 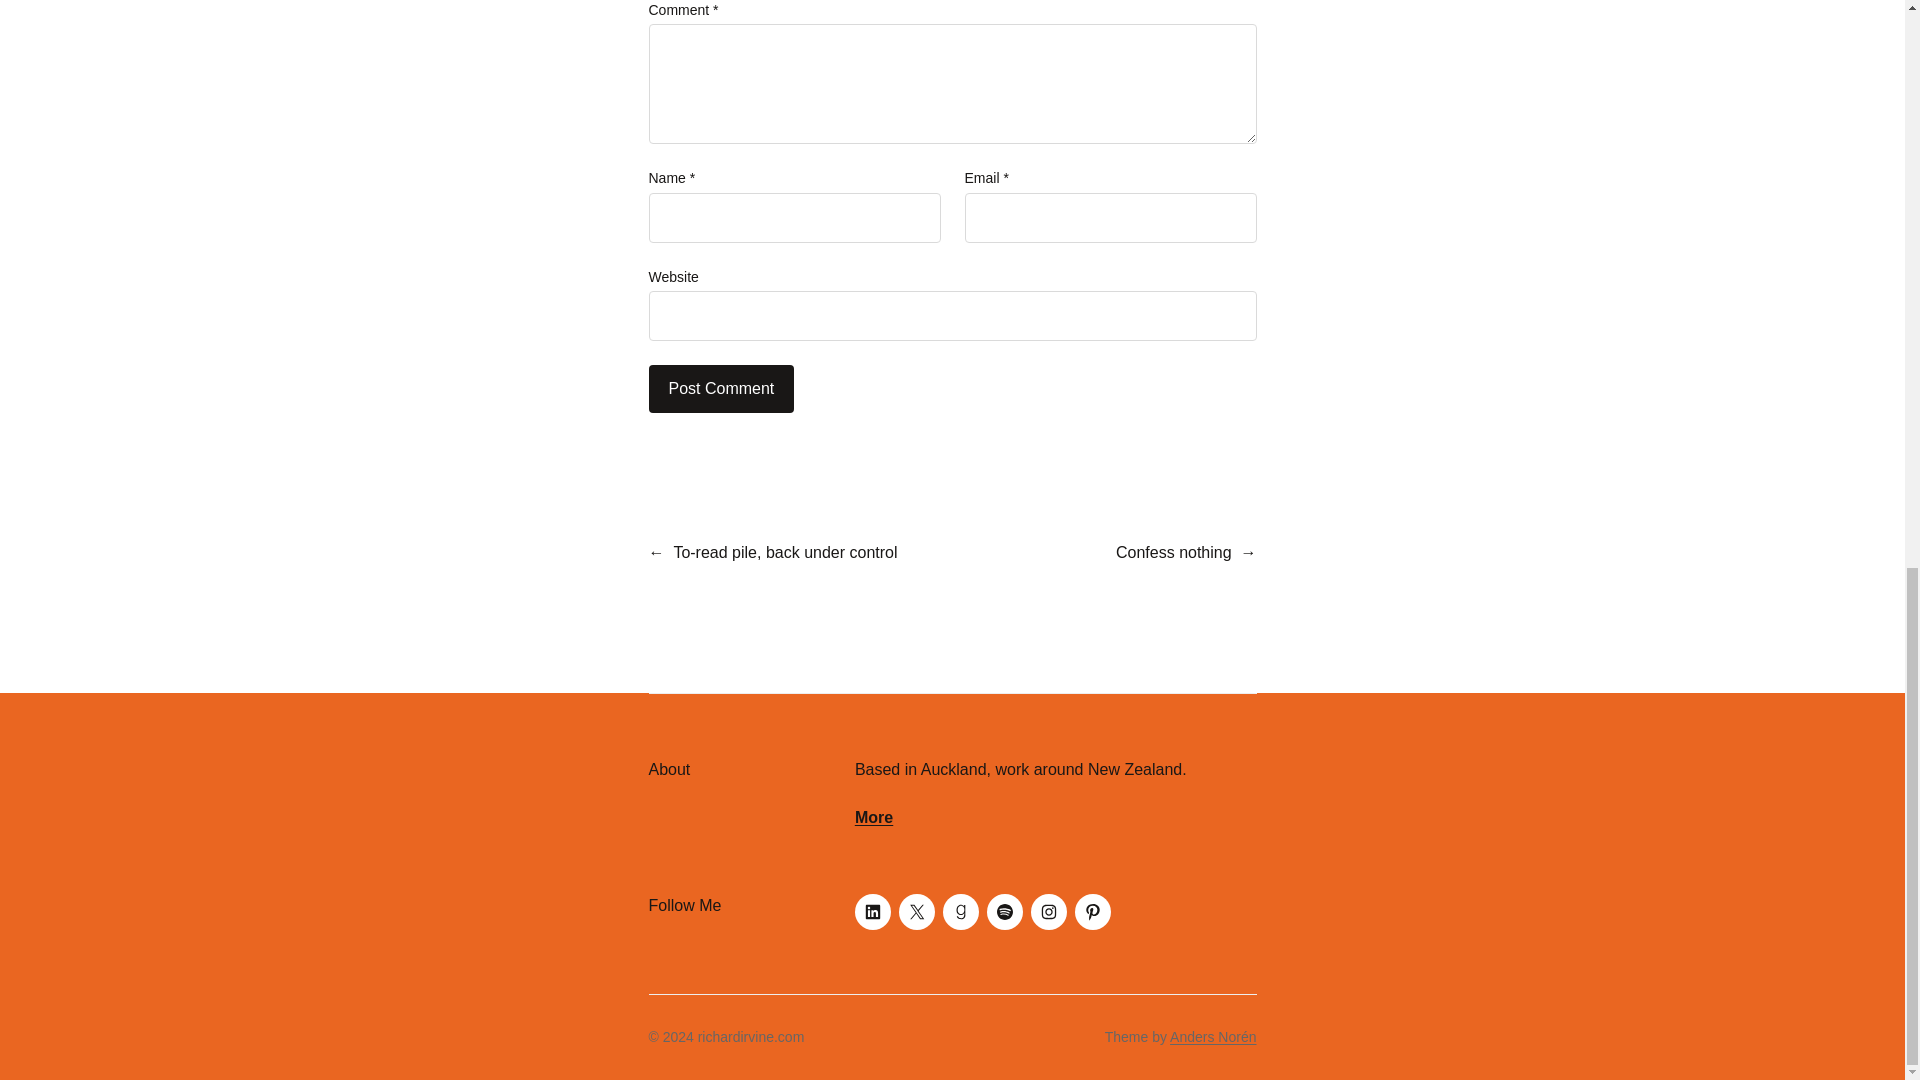 I want to click on Goodreads, so click(x=960, y=912).